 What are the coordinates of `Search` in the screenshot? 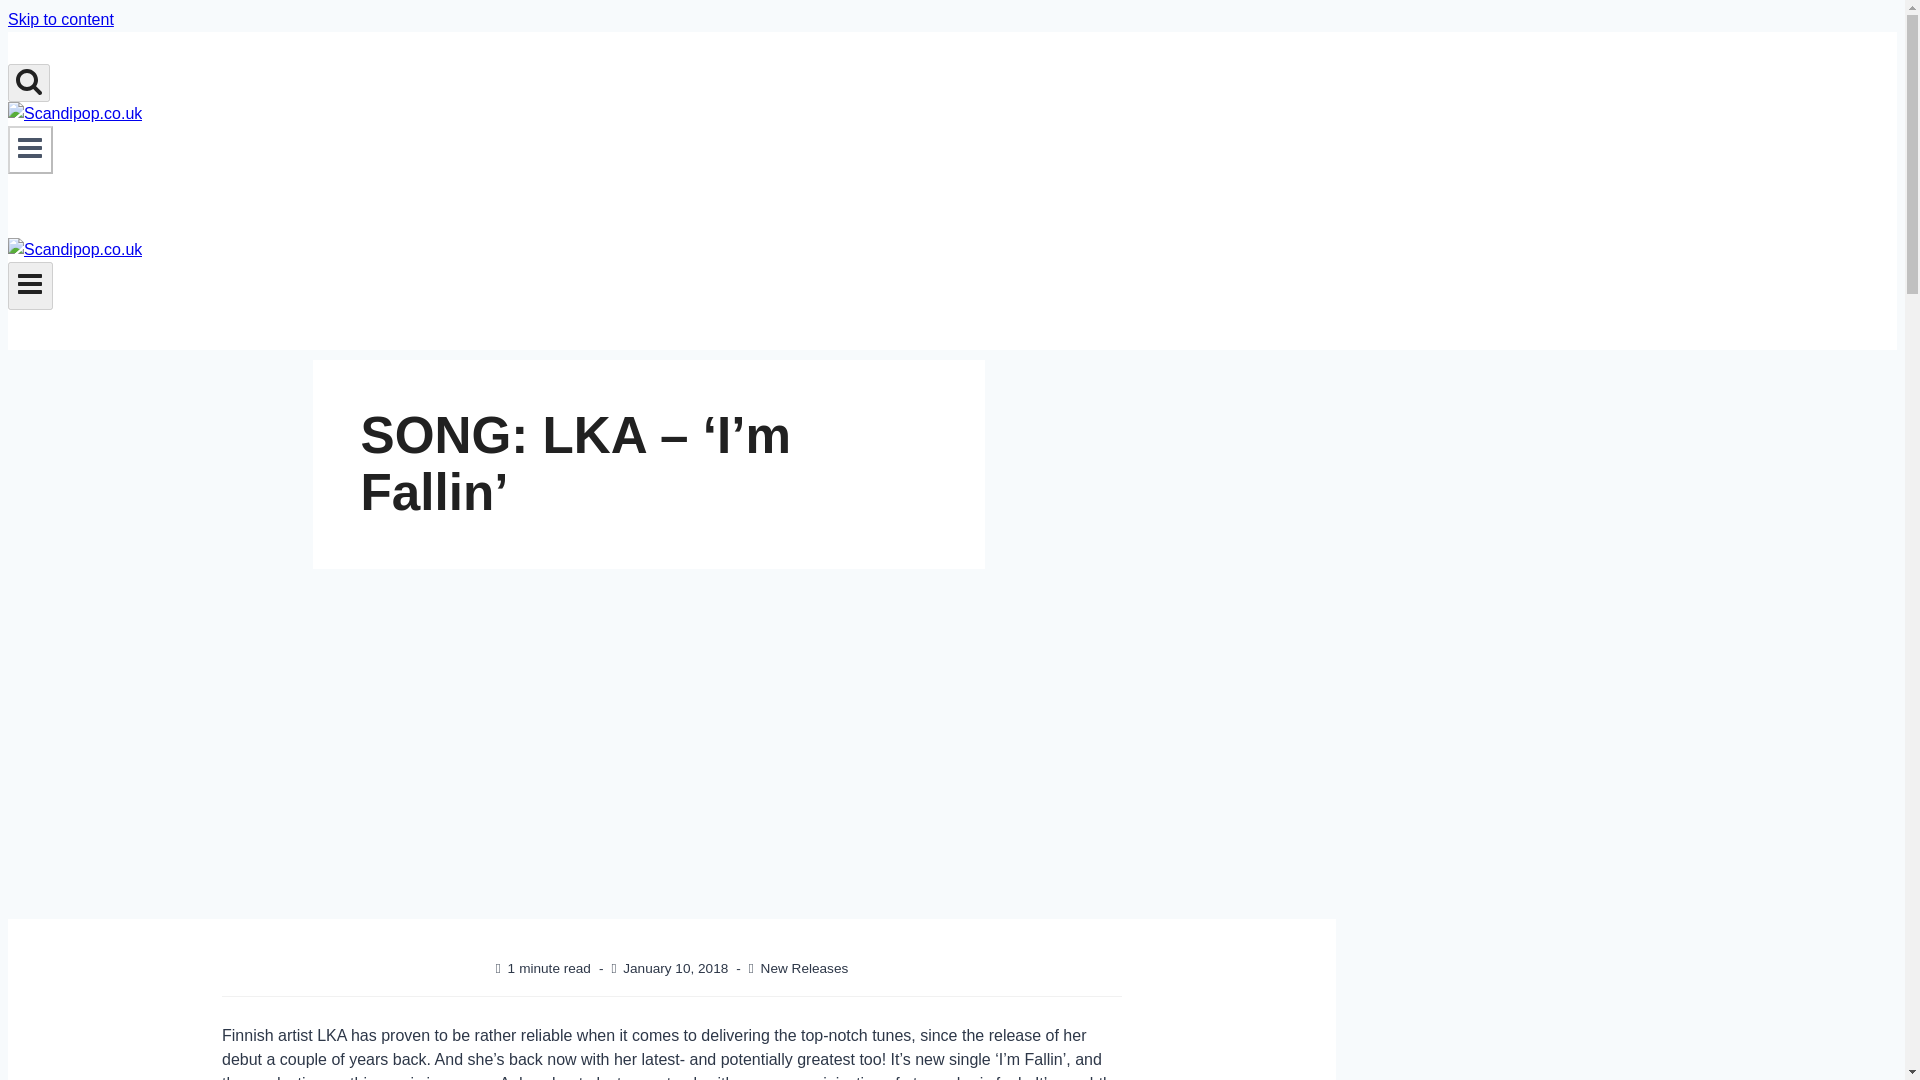 It's located at (28, 80).